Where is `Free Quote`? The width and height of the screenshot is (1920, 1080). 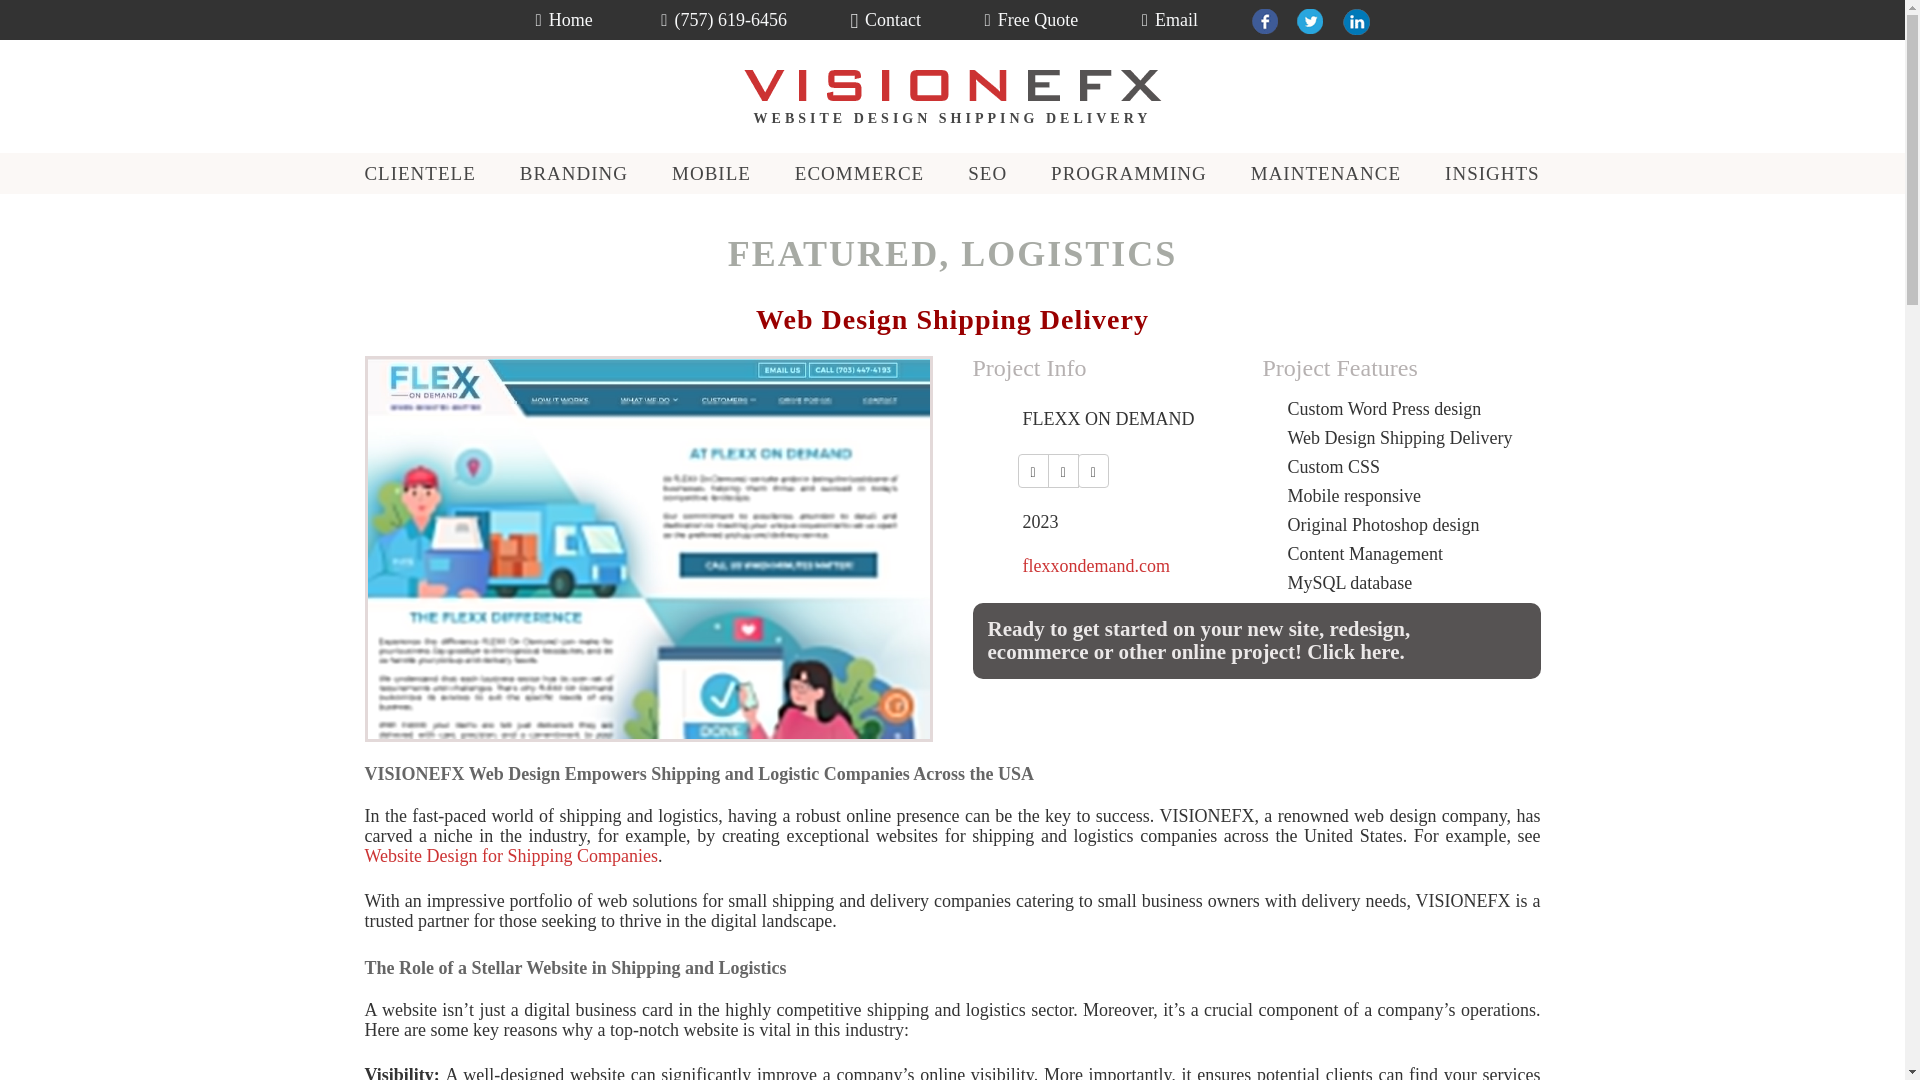 Free Quote is located at coordinates (1032, 20).